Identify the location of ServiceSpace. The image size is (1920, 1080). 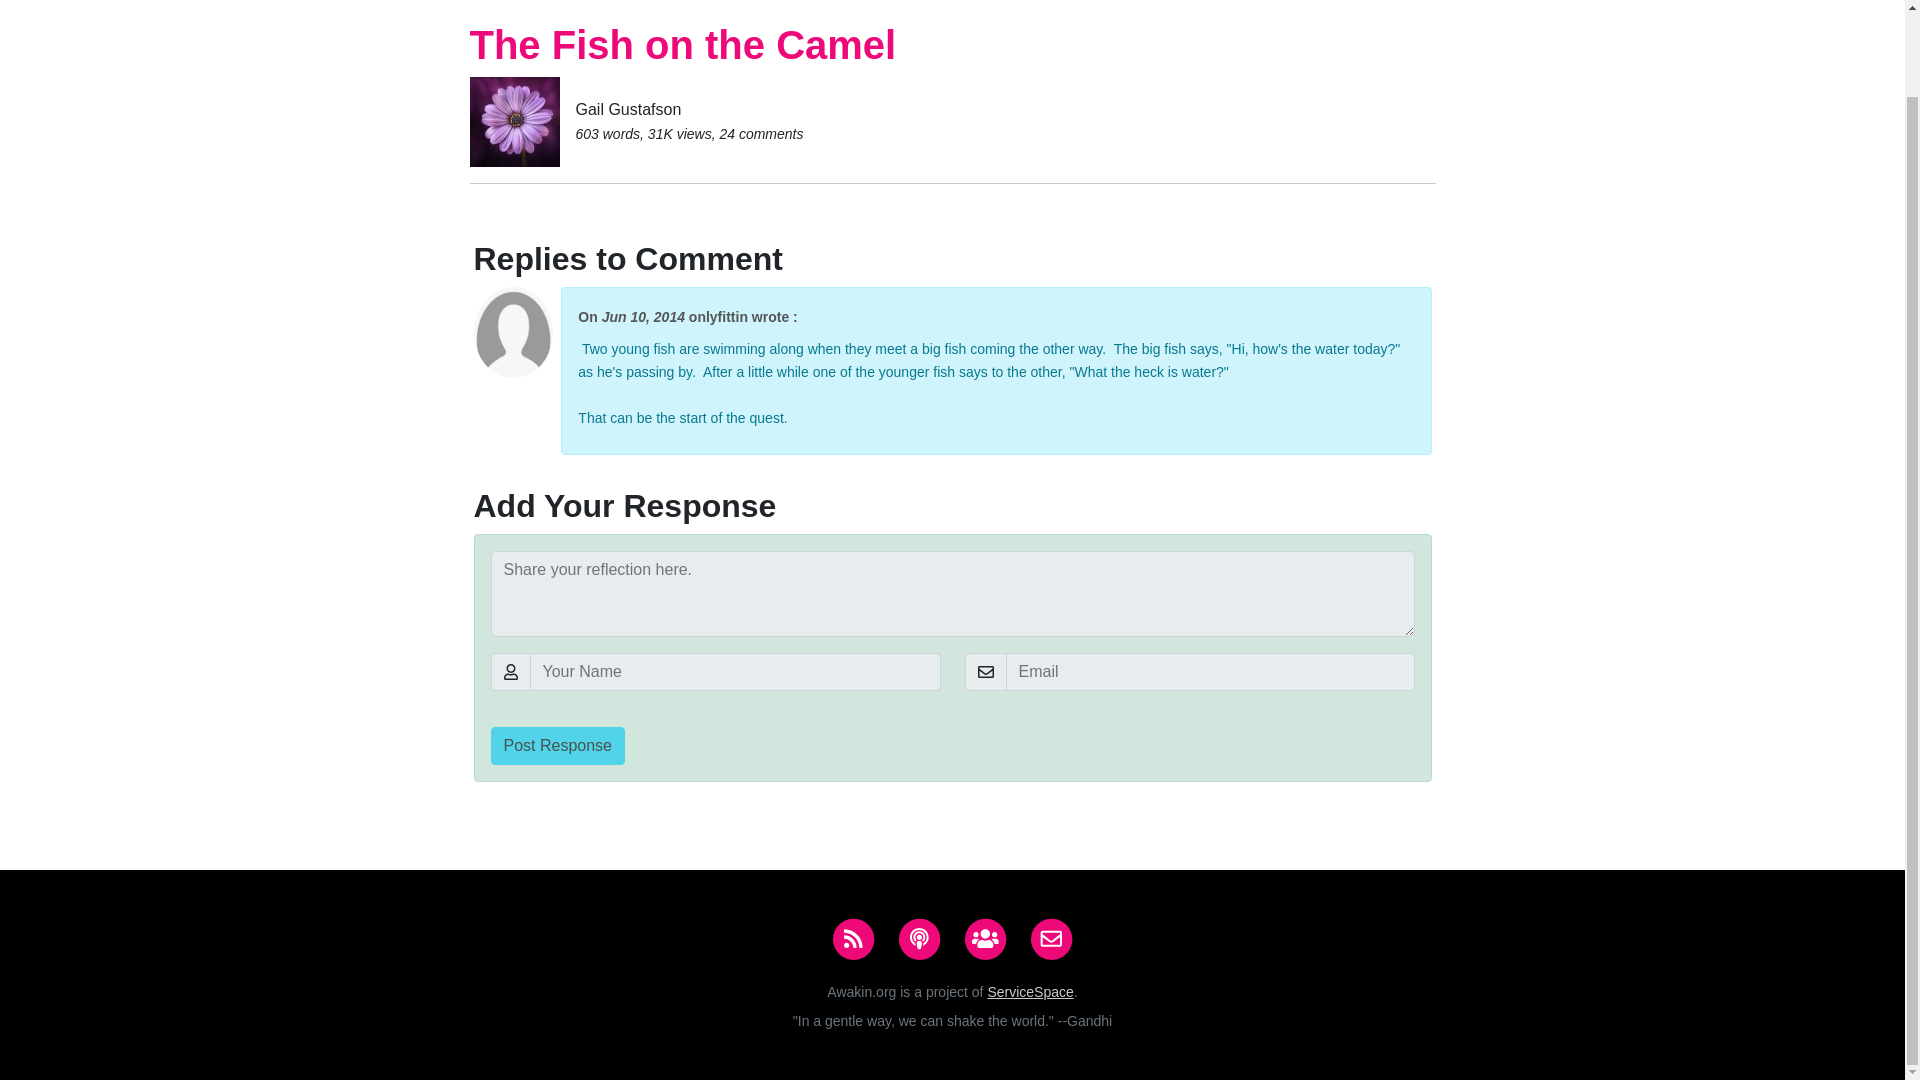
(1030, 992).